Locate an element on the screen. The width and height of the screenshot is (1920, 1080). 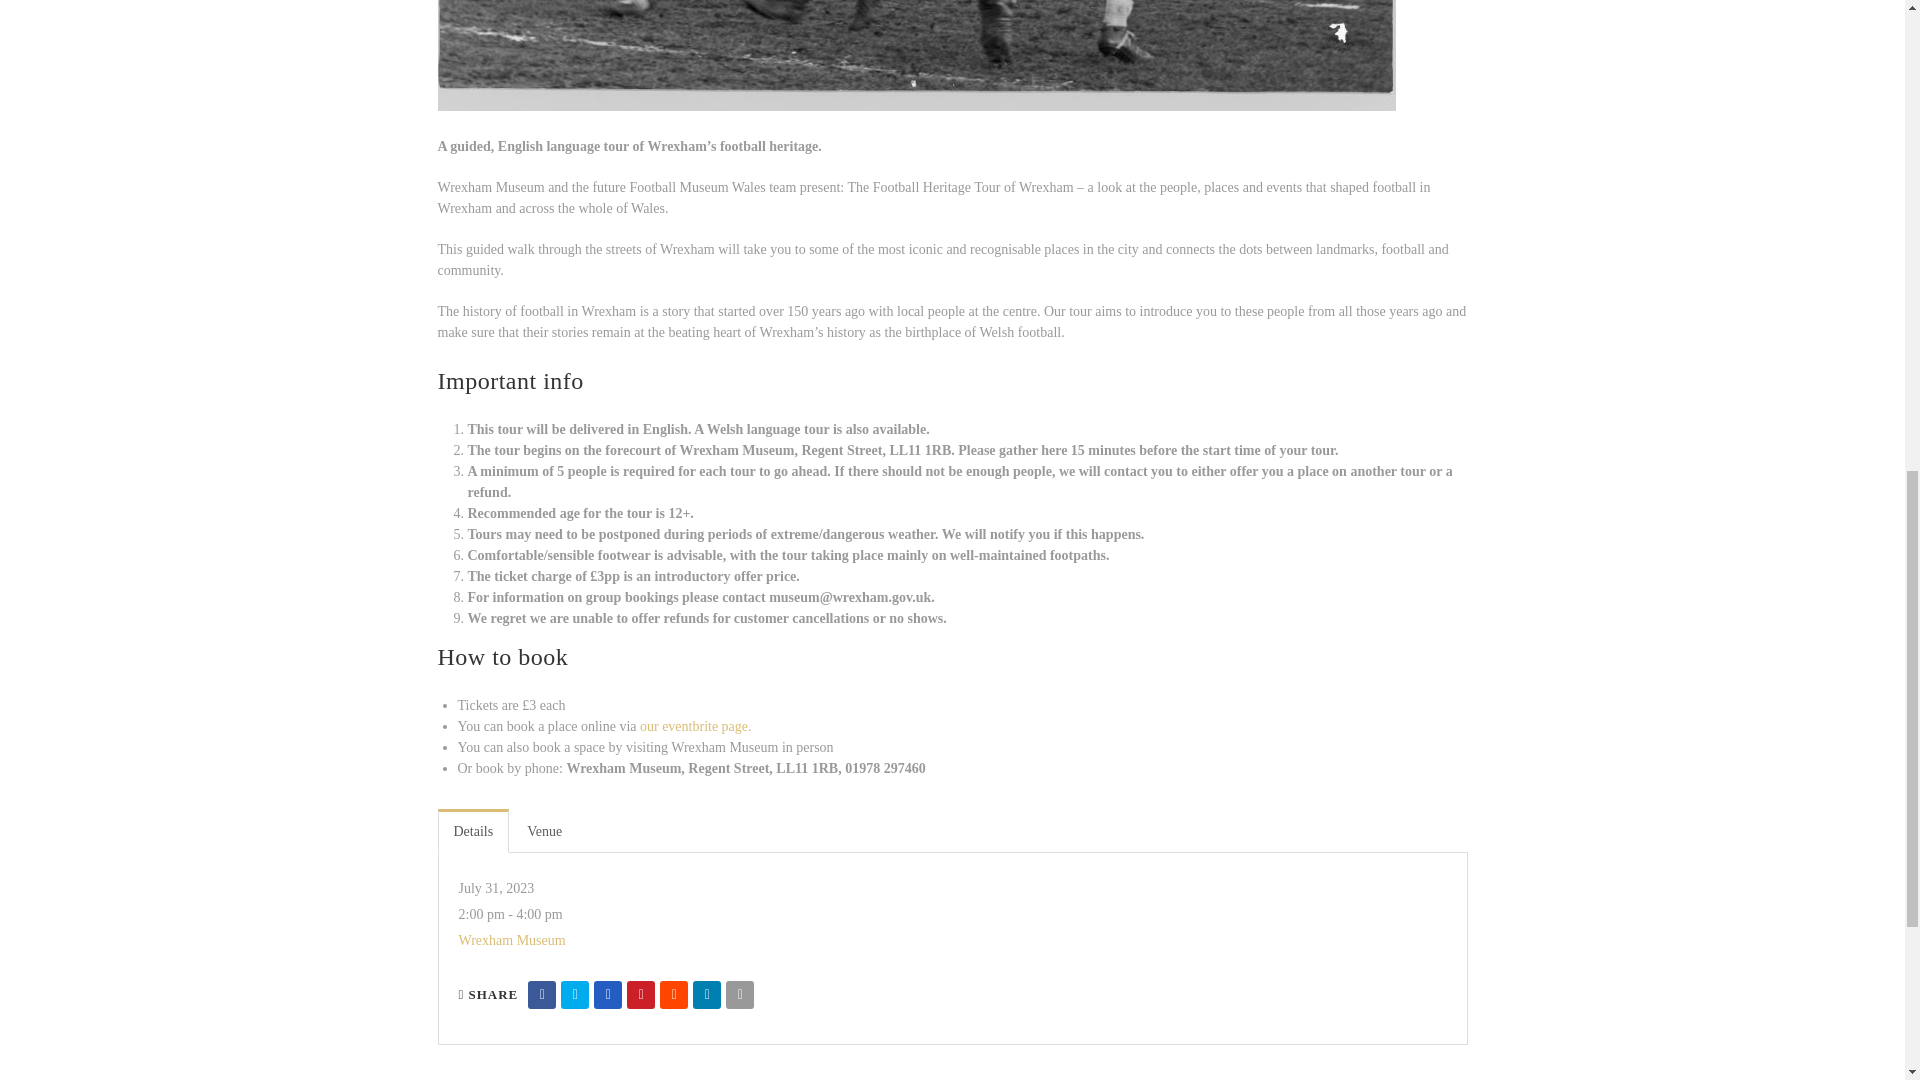
Venue is located at coordinates (544, 830).